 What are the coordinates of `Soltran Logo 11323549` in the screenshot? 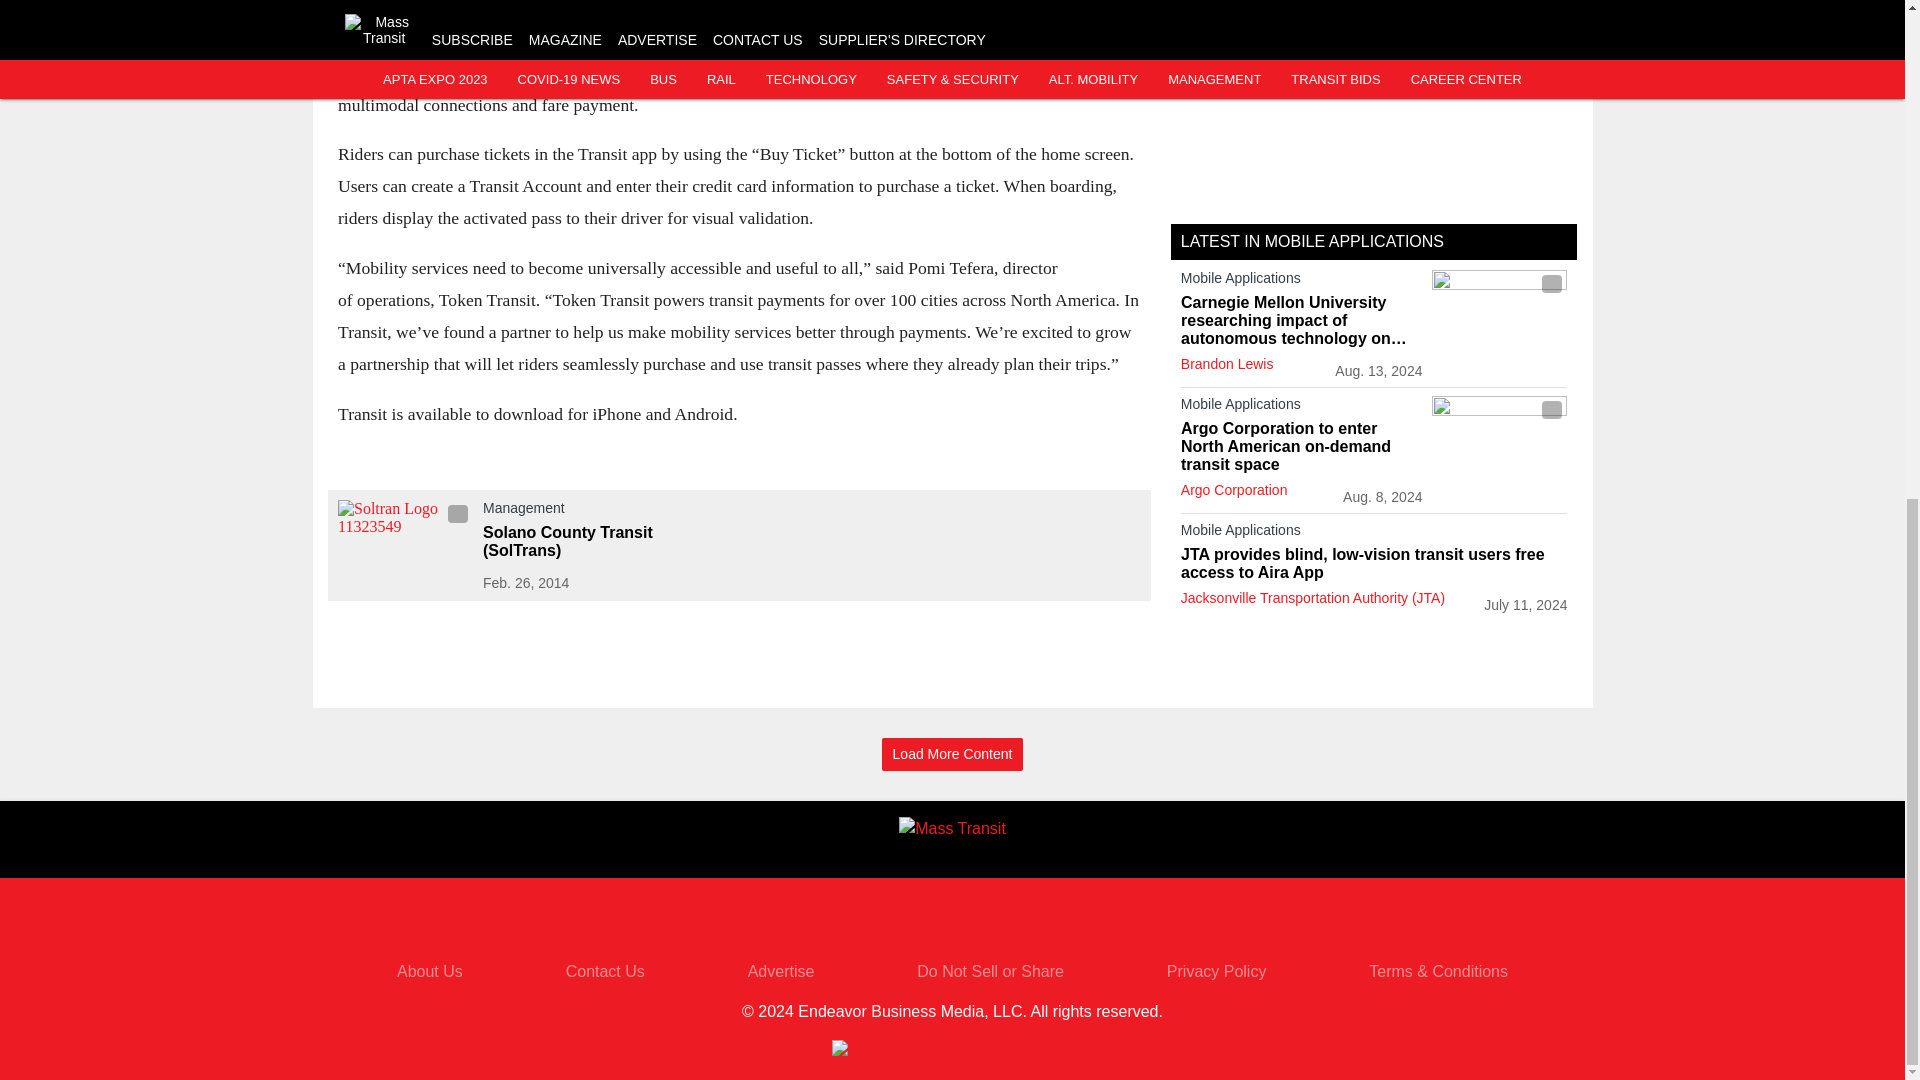 It's located at (404, 537).